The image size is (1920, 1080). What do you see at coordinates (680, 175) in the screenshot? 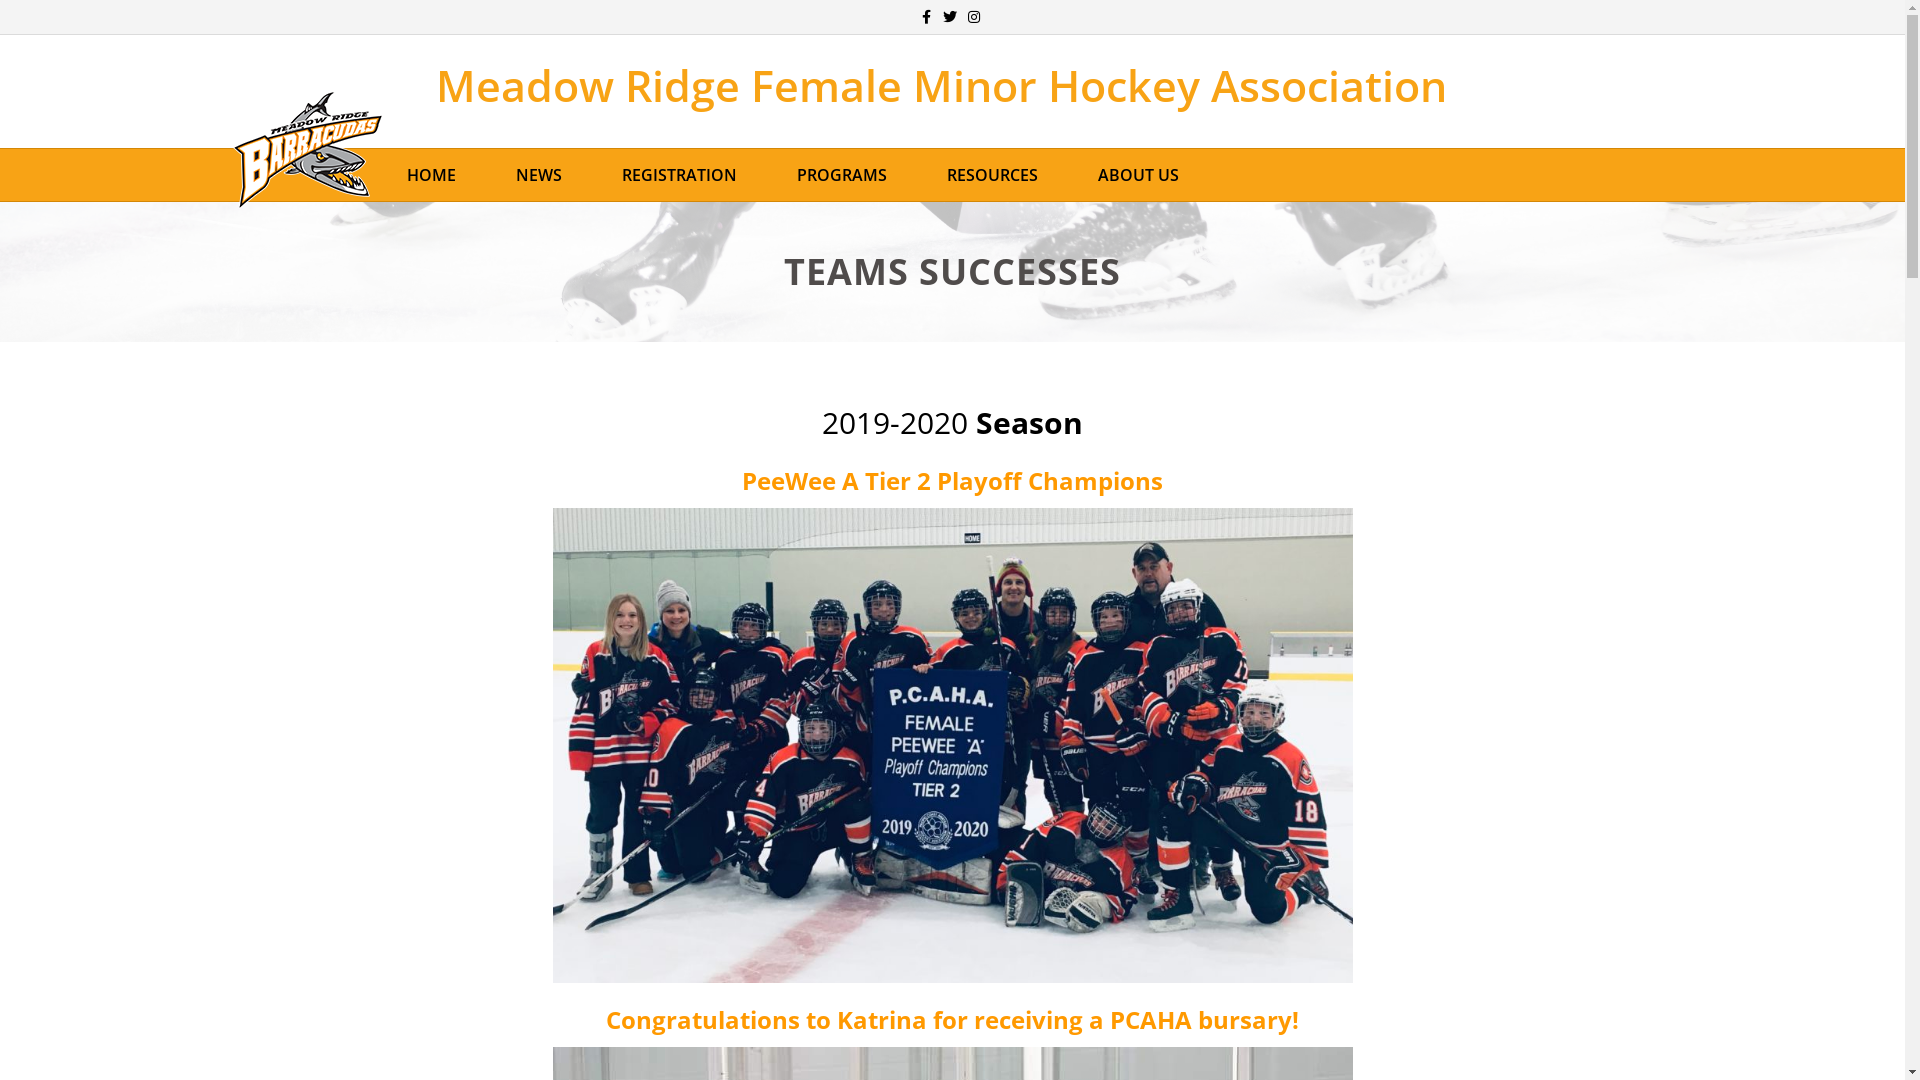
I see `REGISTRATION` at bounding box center [680, 175].